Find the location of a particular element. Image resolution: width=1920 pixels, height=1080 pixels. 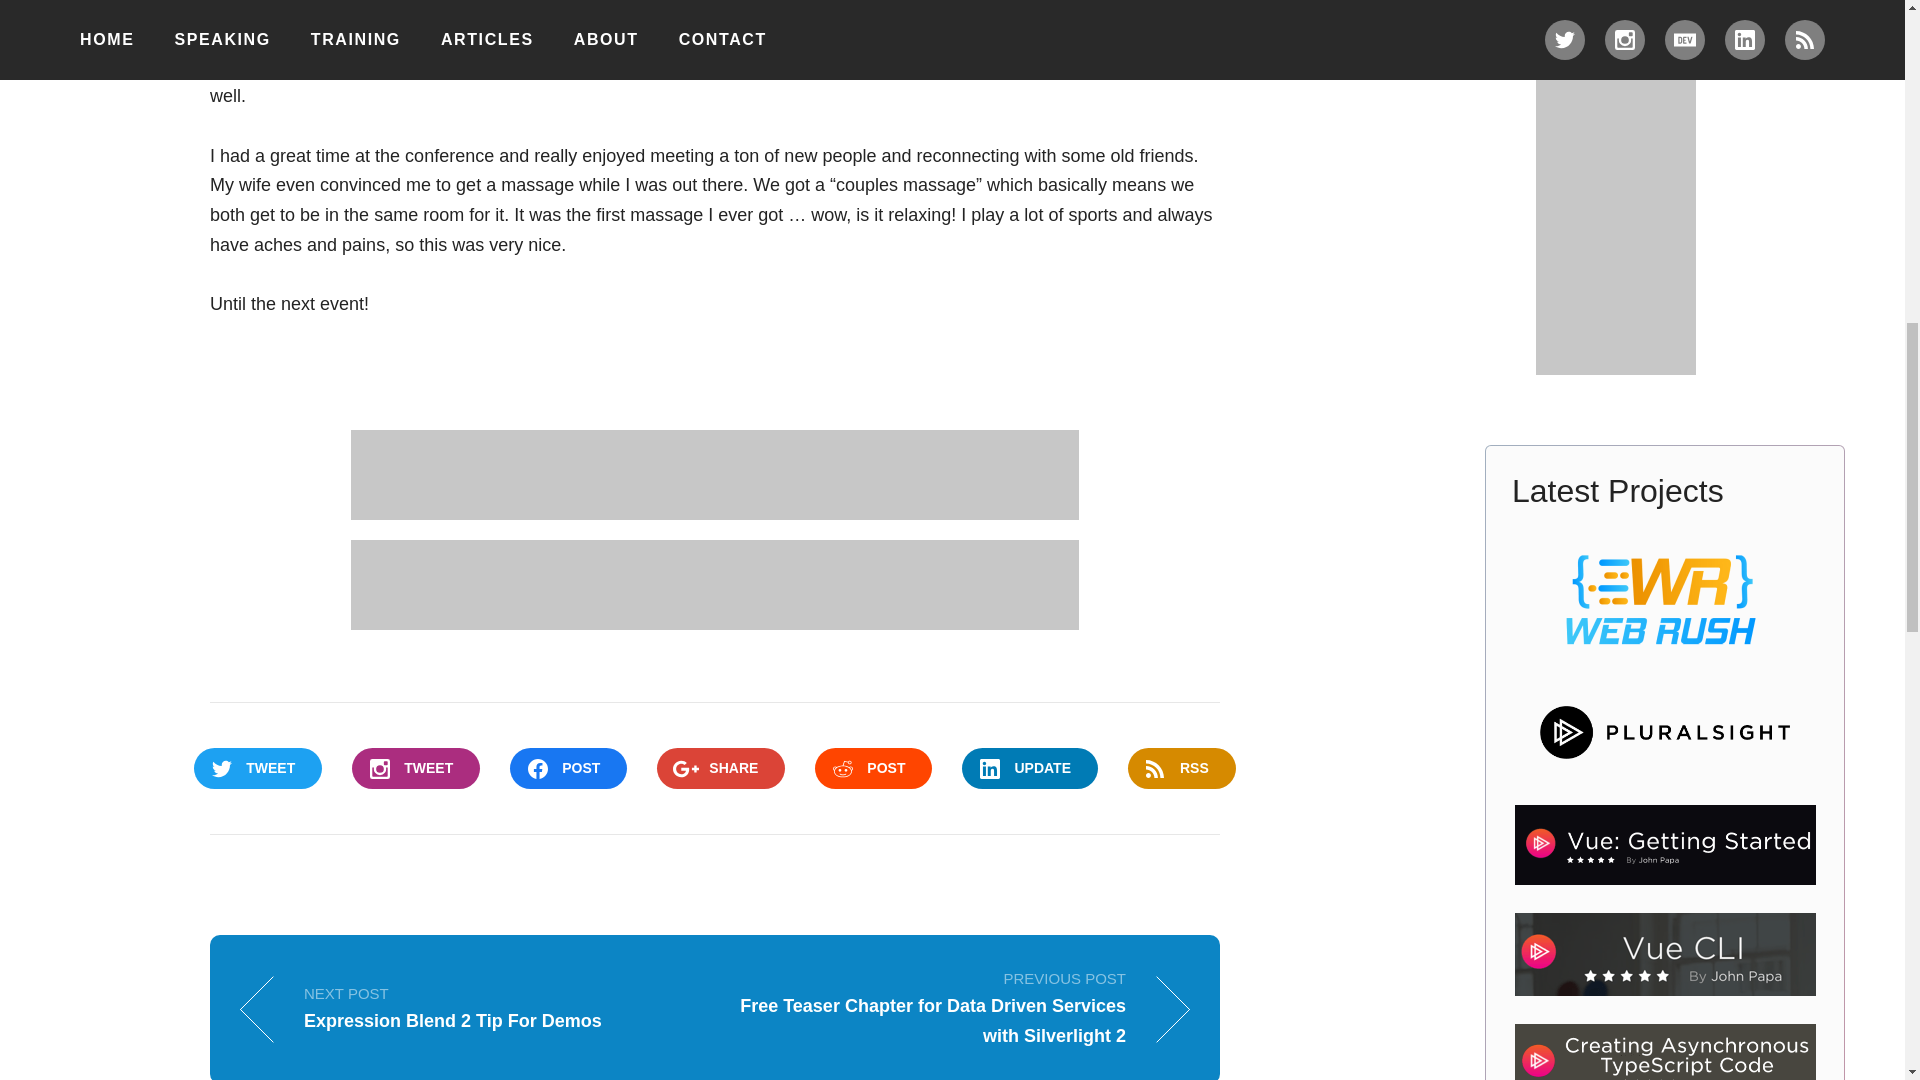

POST is located at coordinates (872, 768).